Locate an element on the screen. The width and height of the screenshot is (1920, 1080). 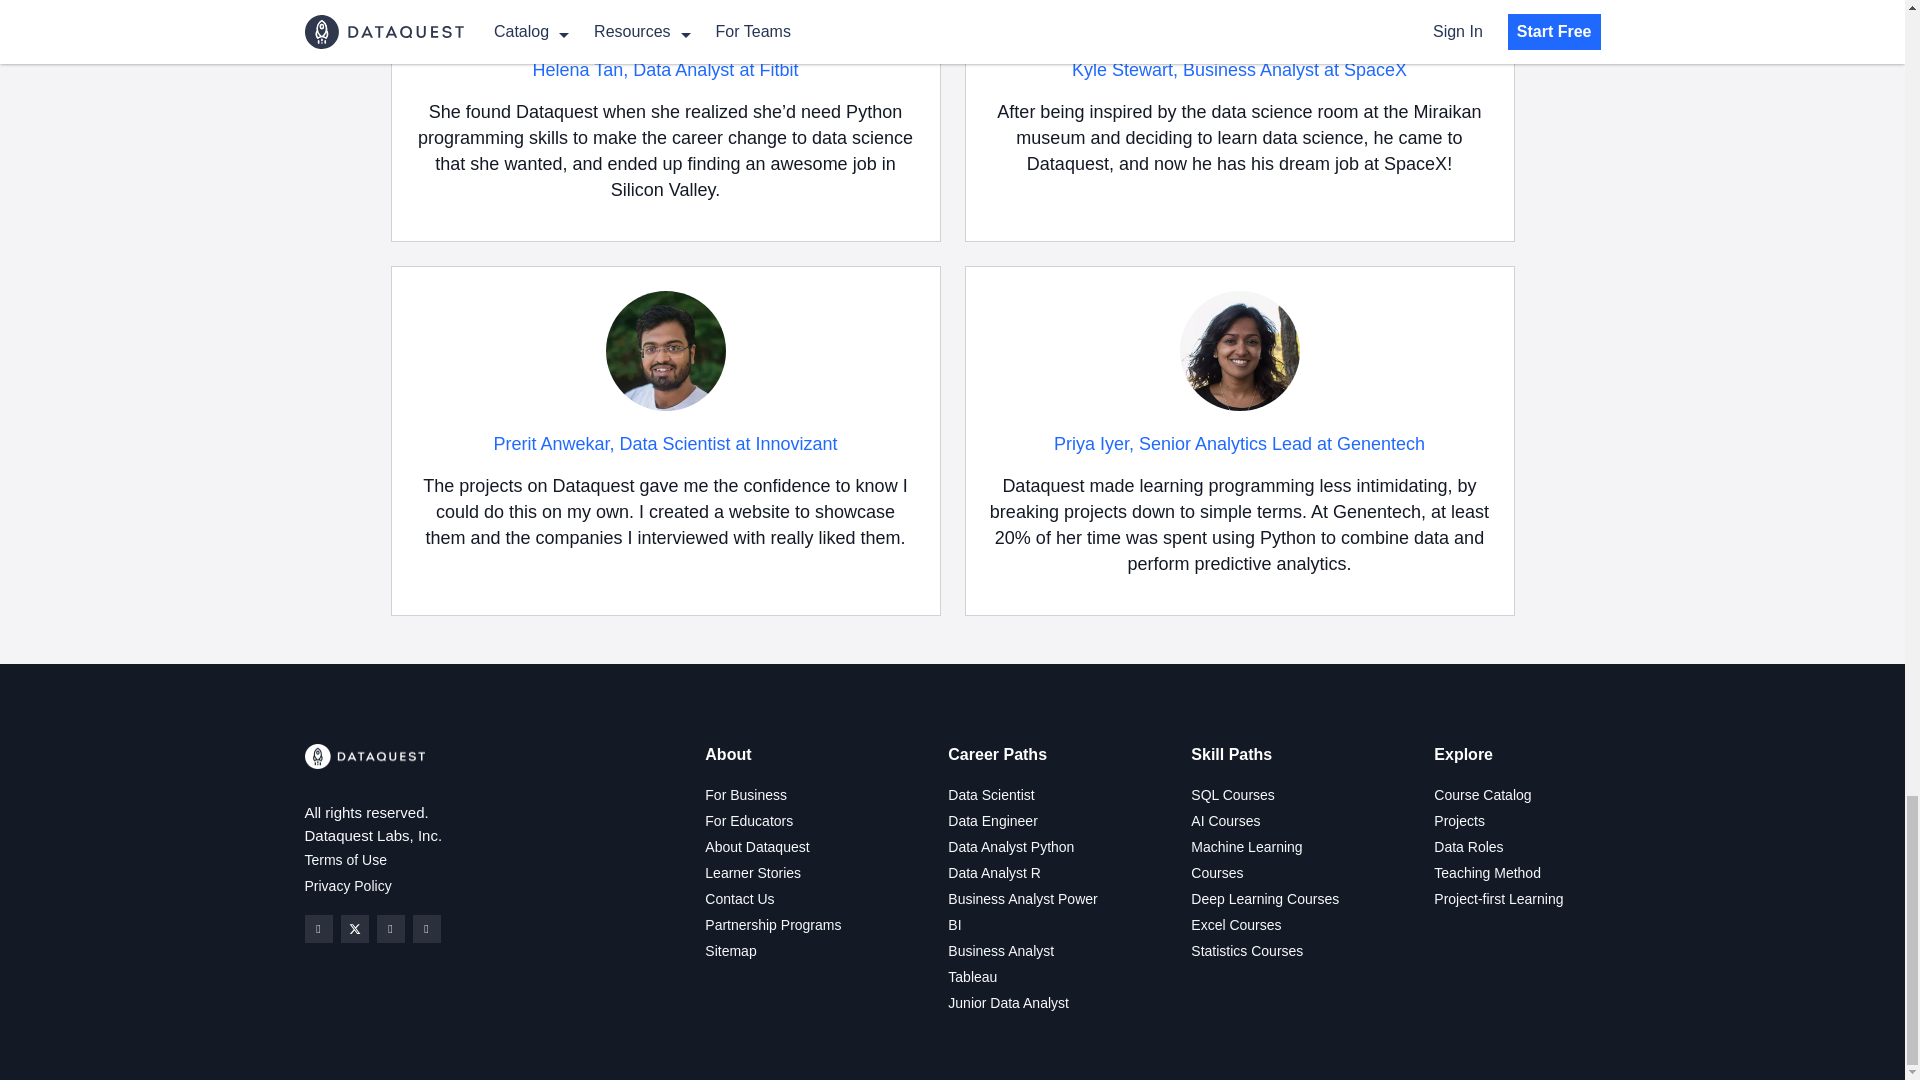
Helena is located at coordinates (666, 18).